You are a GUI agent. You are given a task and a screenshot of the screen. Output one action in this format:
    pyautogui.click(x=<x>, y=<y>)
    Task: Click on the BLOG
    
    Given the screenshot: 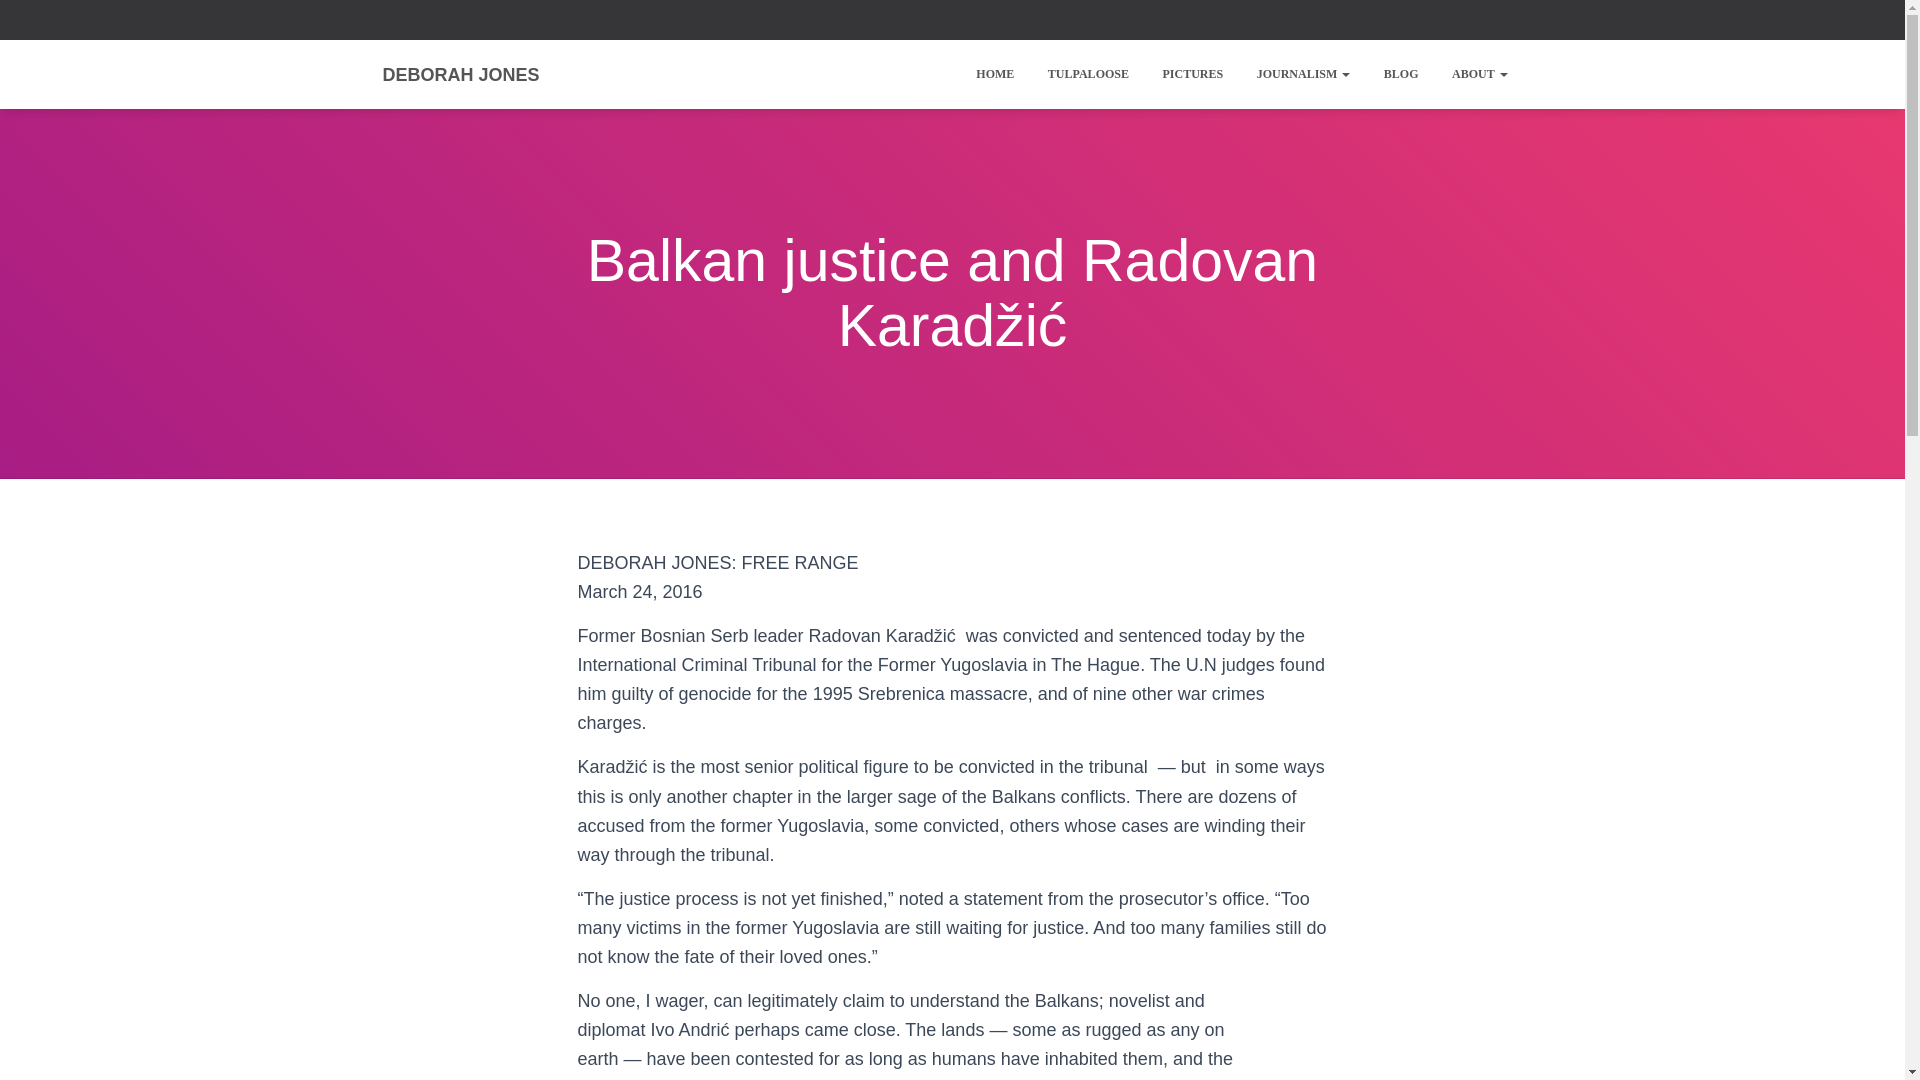 What is the action you would take?
    pyautogui.click(x=1401, y=74)
    